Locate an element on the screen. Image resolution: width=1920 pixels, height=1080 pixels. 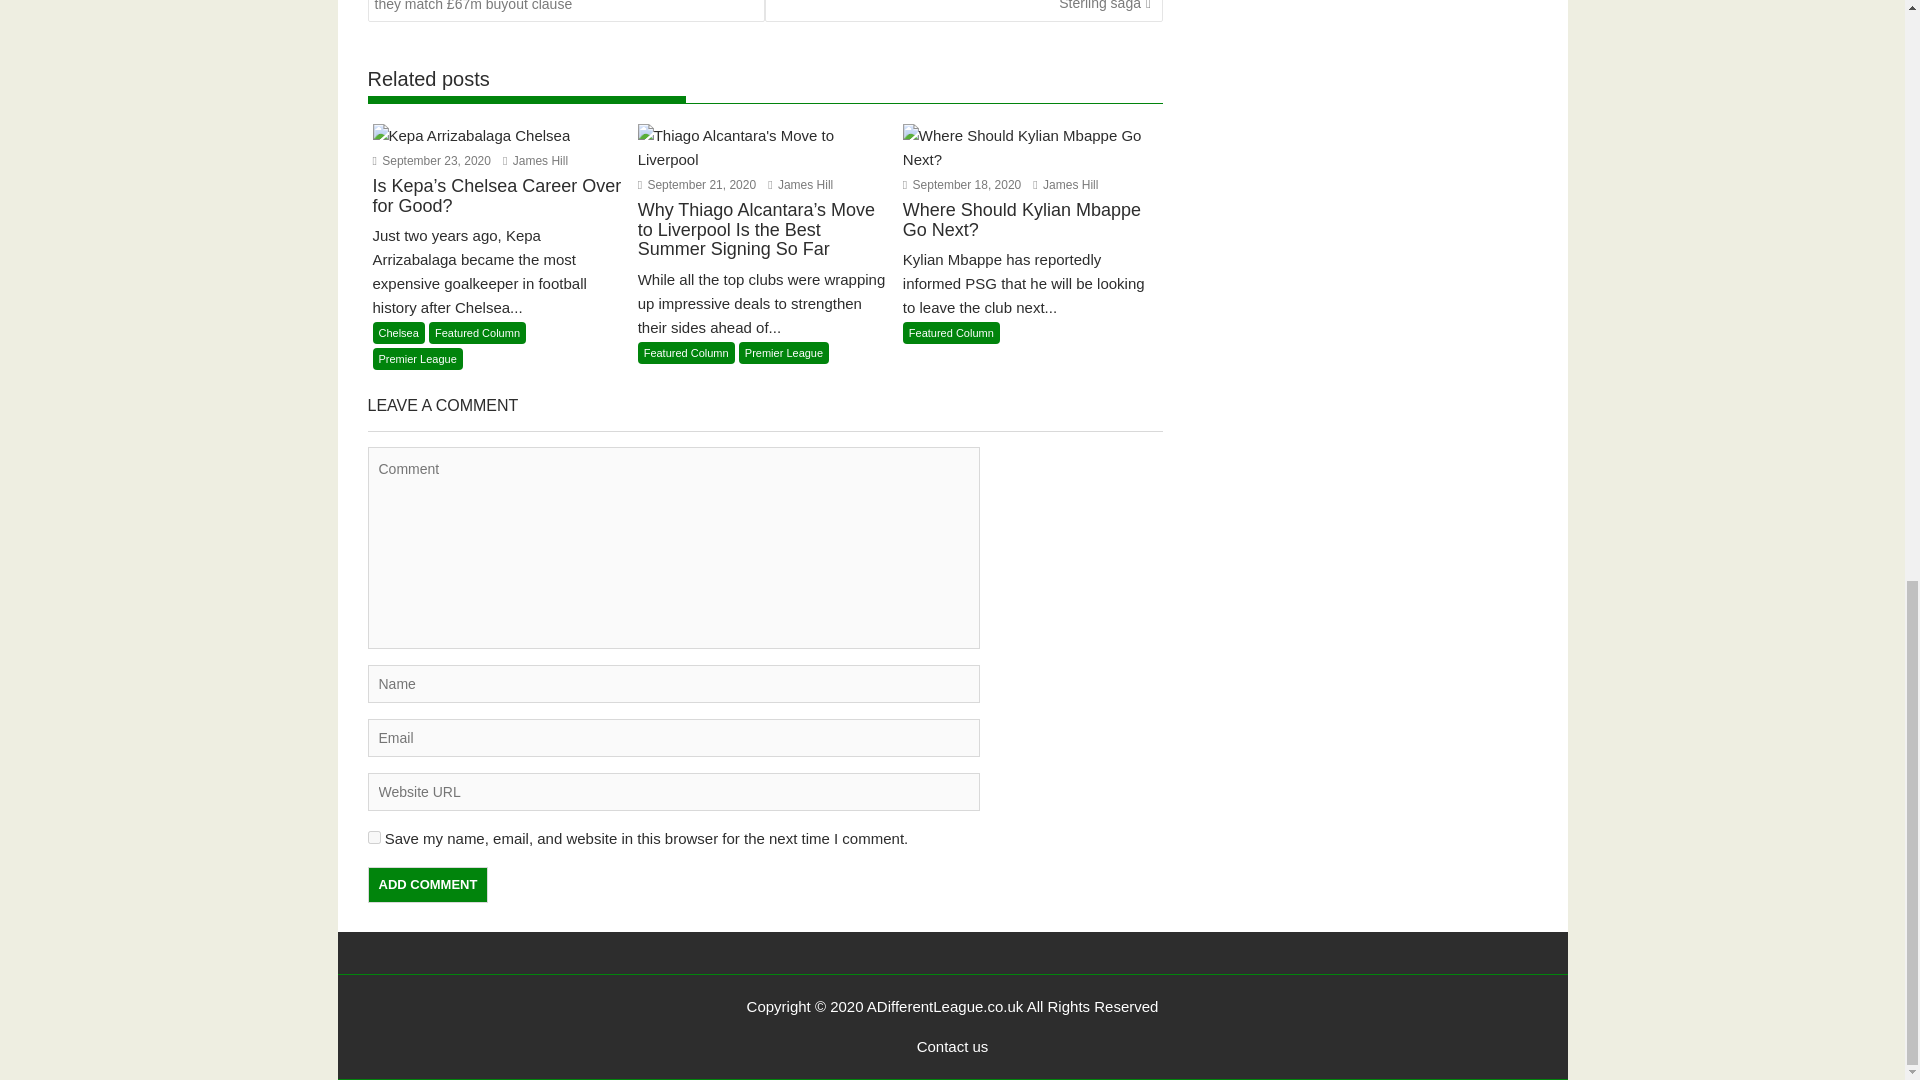
Premier League is located at coordinates (417, 358).